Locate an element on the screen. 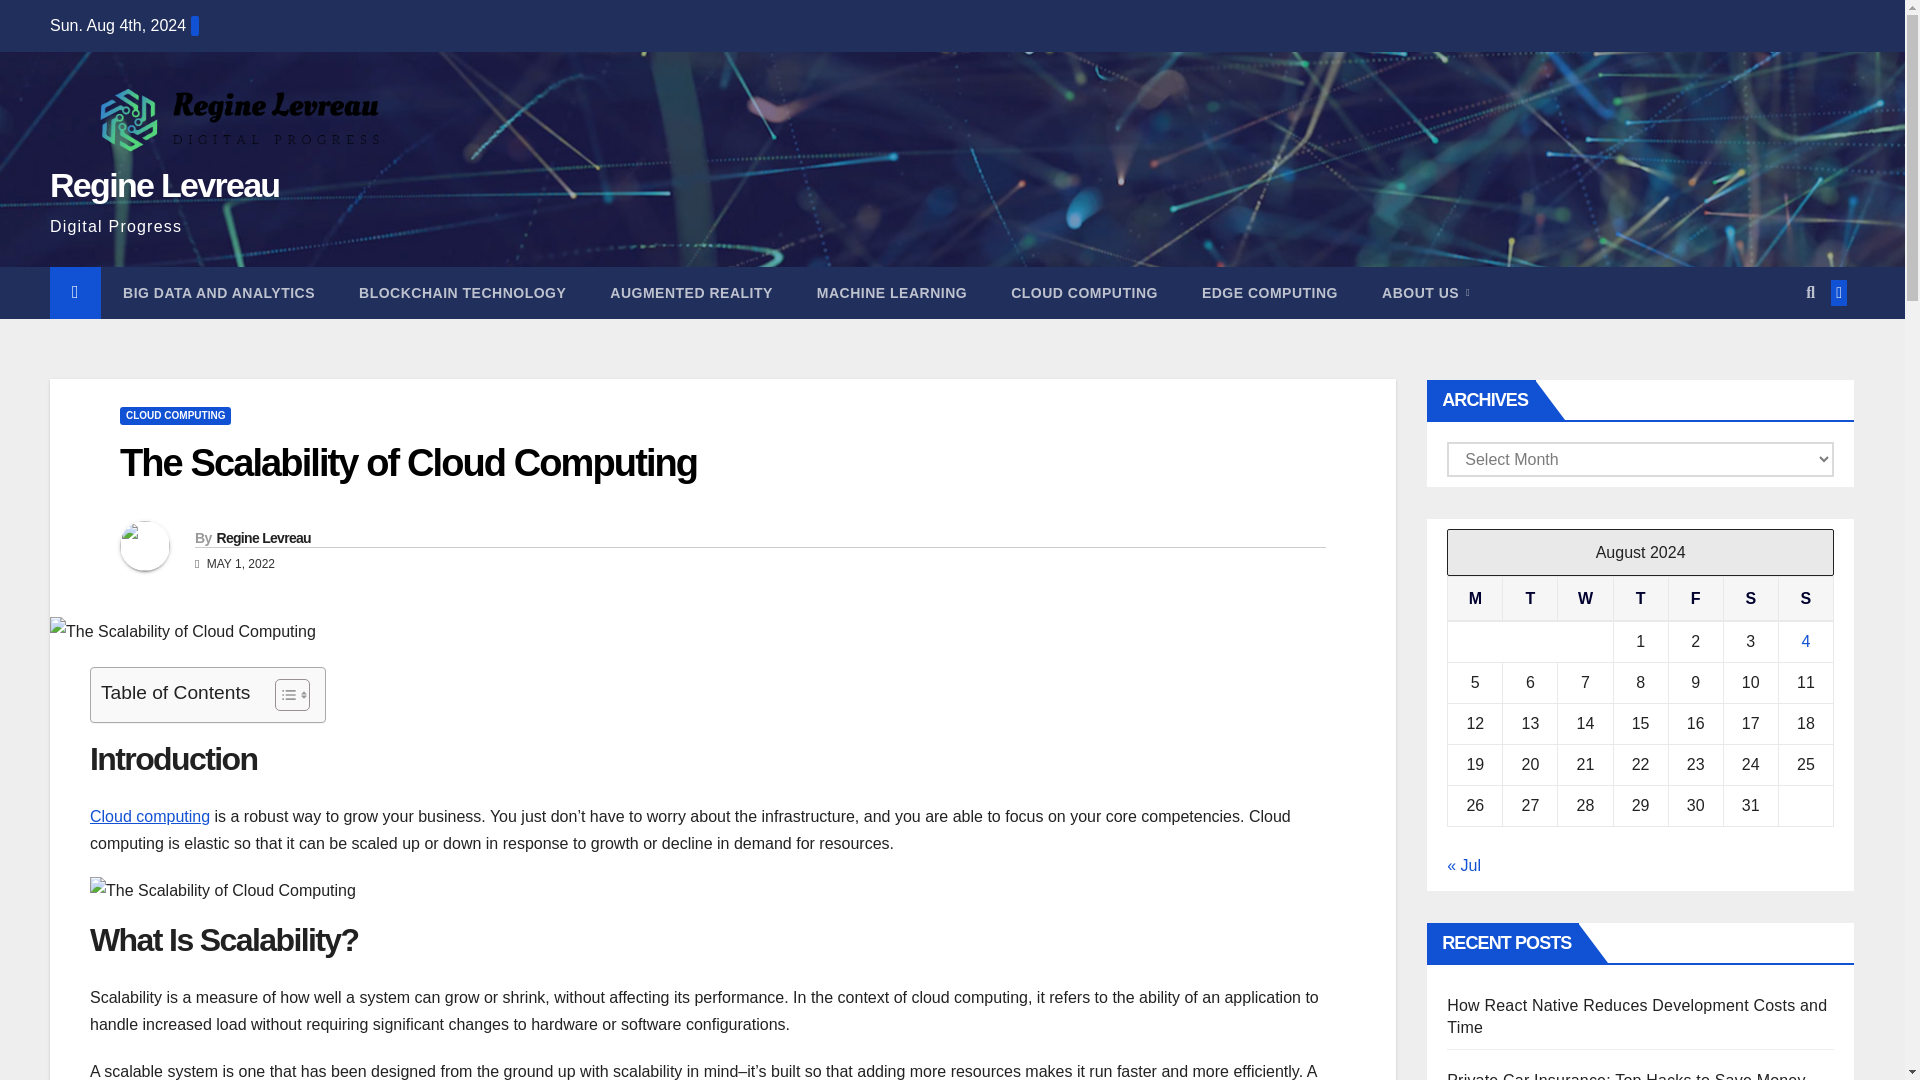  Edge Computing is located at coordinates (1270, 292).